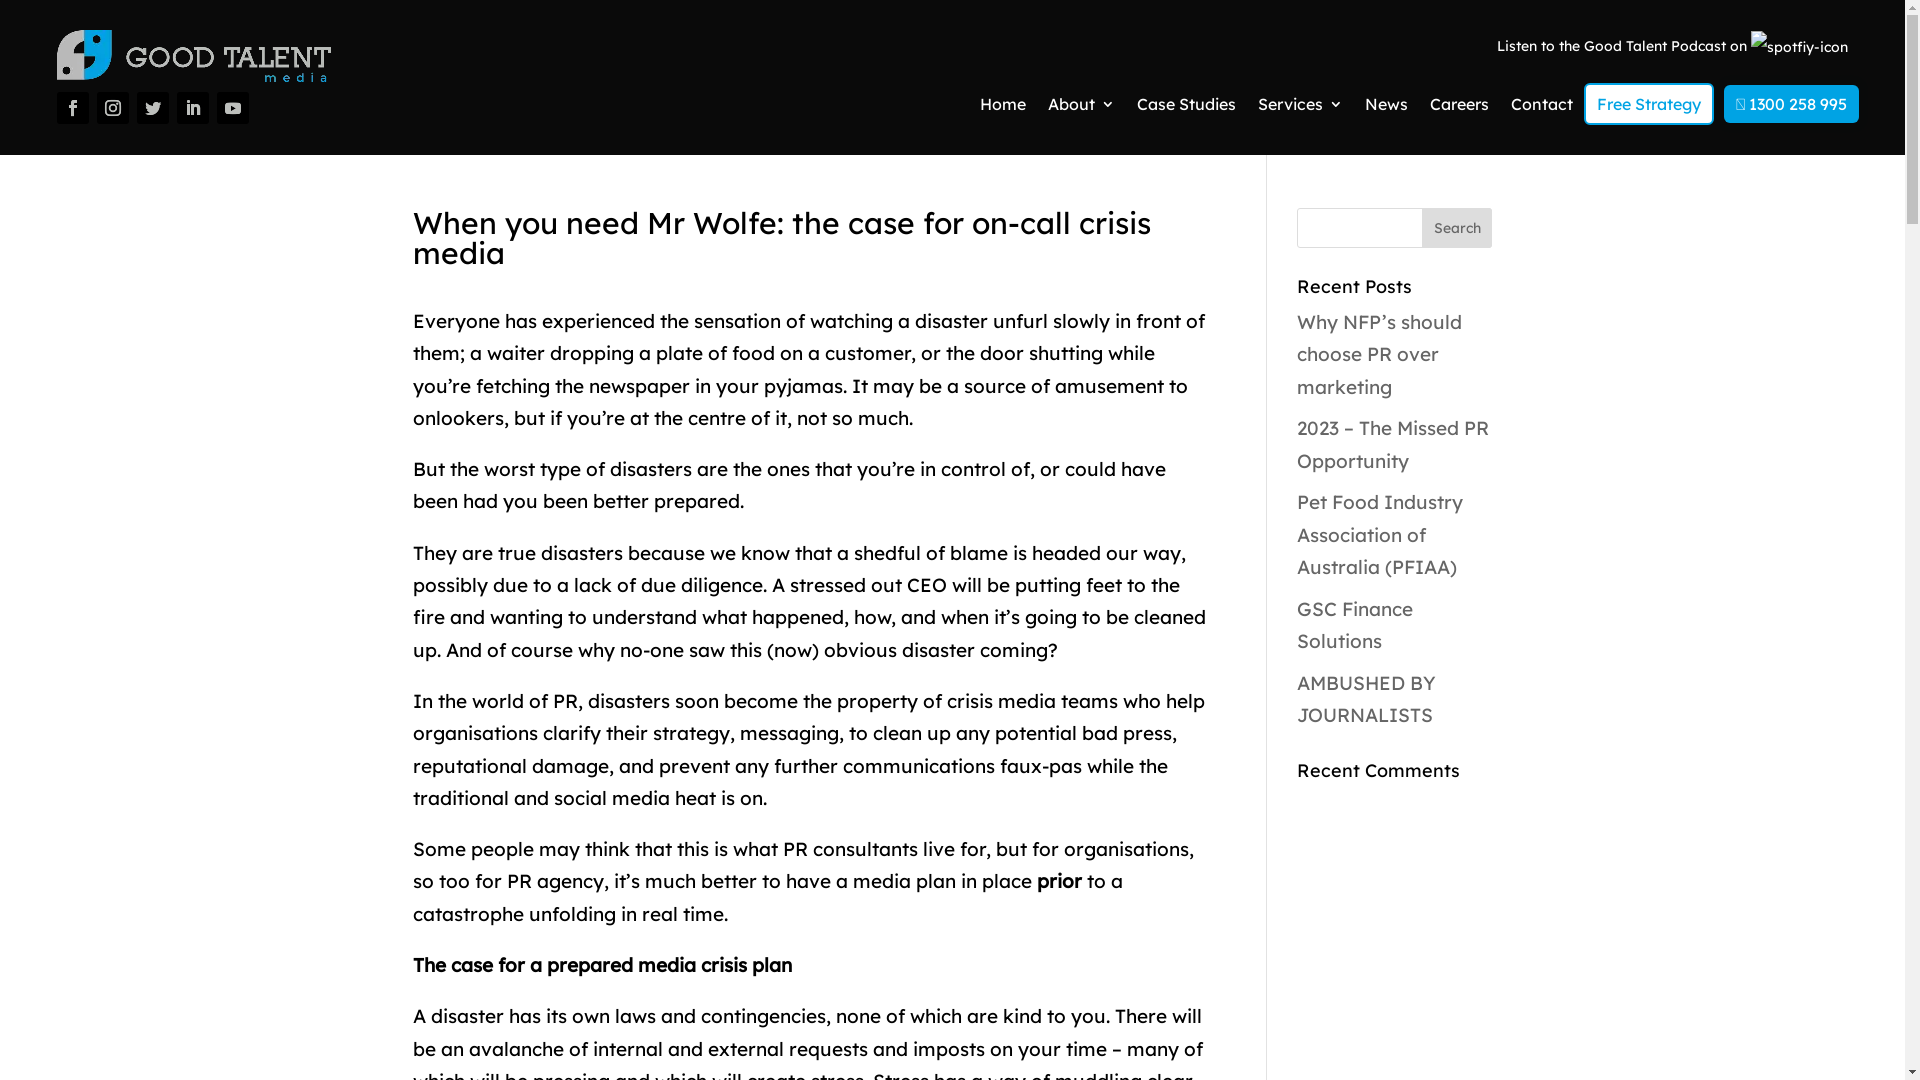 The image size is (1920, 1080). Describe the element at coordinates (233, 108) in the screenshot. I see `Follow on Youtube` at that location.